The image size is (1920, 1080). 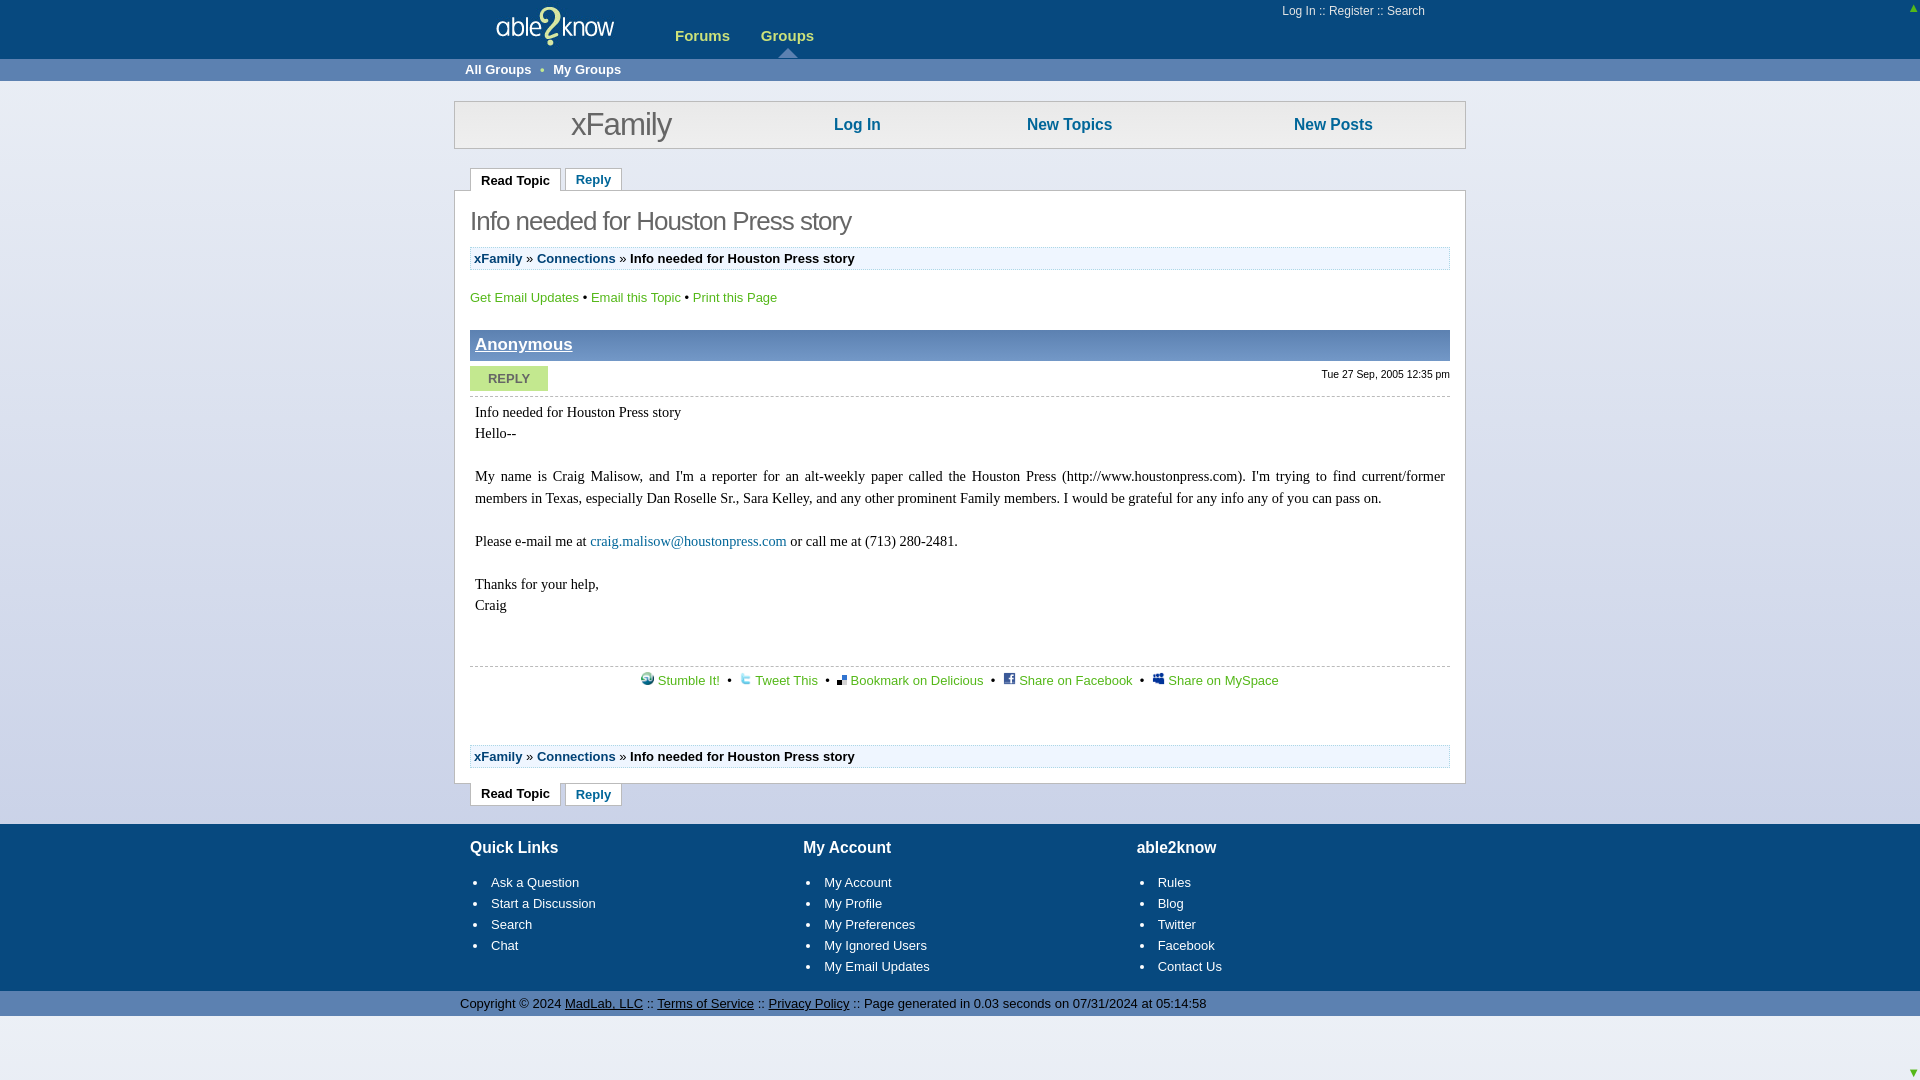 I want to click on My Ignored Users, so click(x=875, y=945).